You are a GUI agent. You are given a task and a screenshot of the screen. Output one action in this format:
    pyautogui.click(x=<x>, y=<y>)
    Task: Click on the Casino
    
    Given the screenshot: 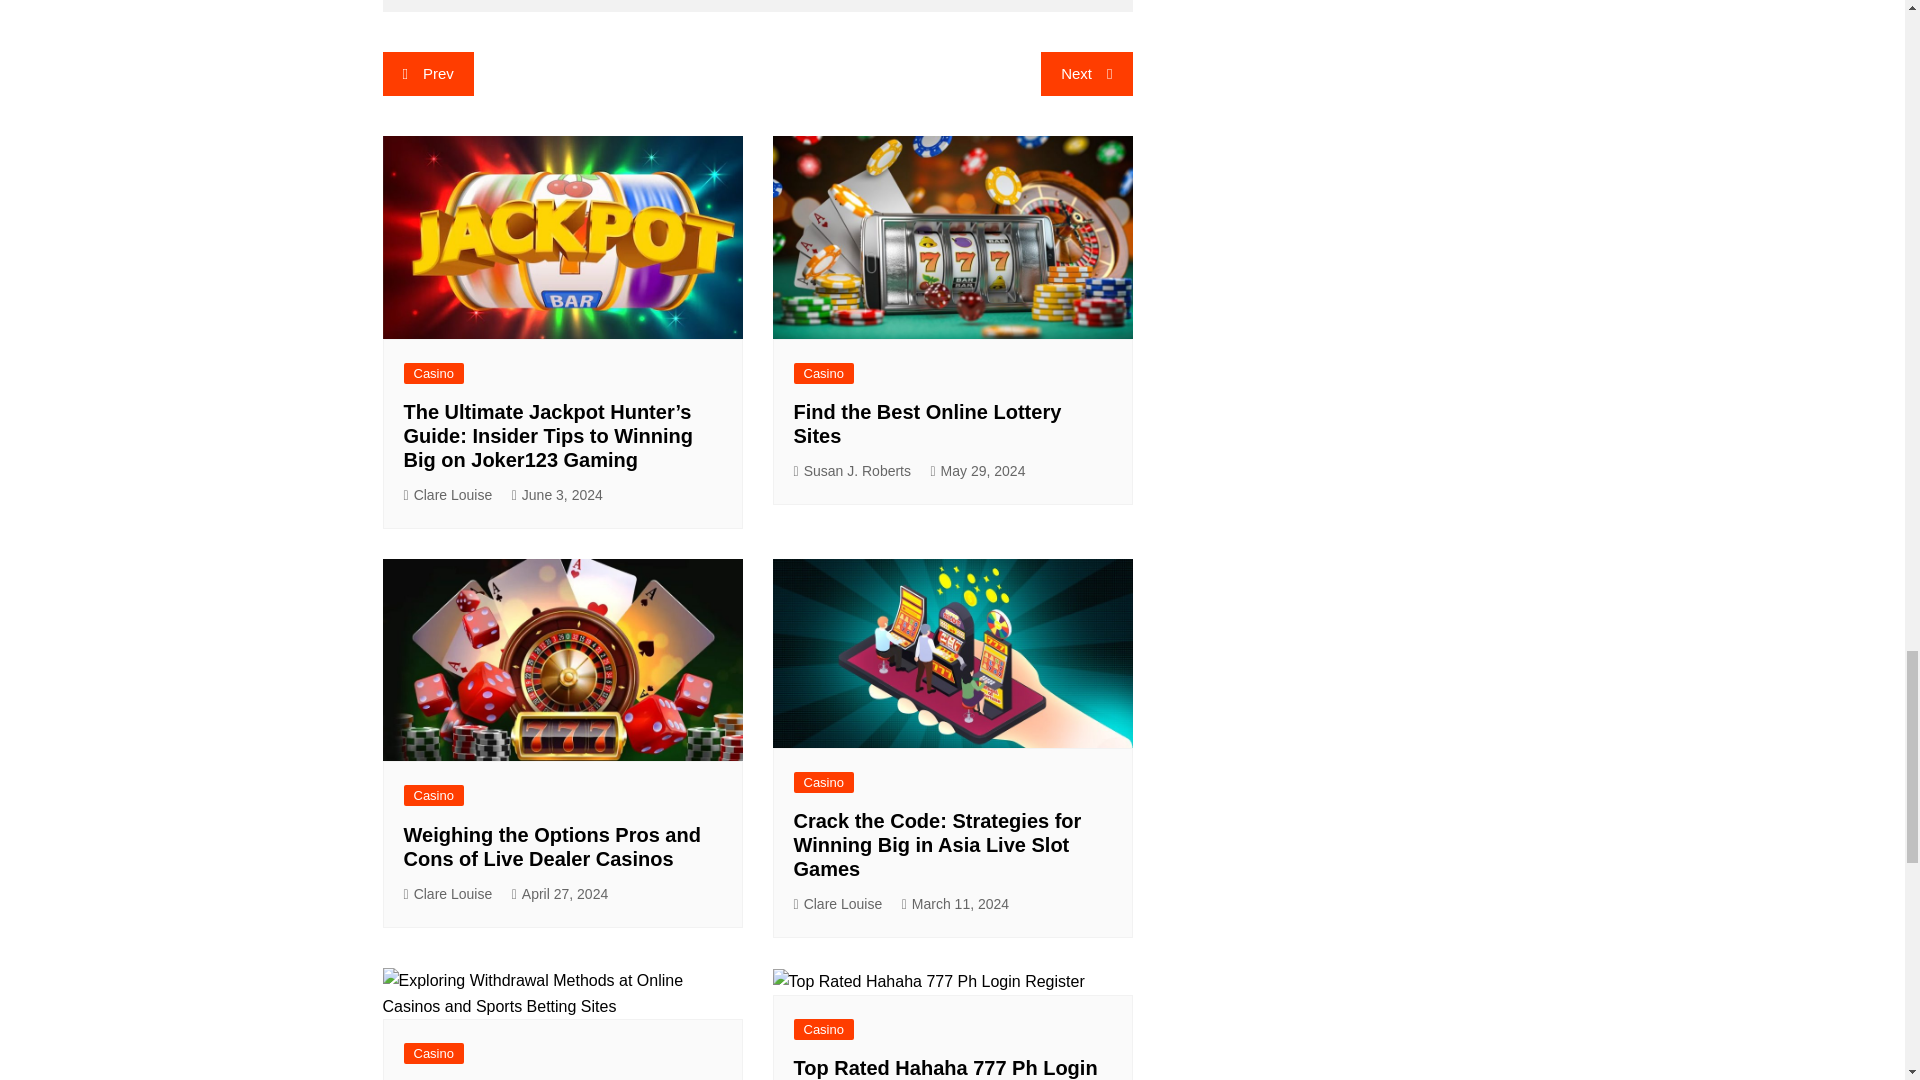 What is the action you would take?
    pyautogui.click(x=824, y=373)
    